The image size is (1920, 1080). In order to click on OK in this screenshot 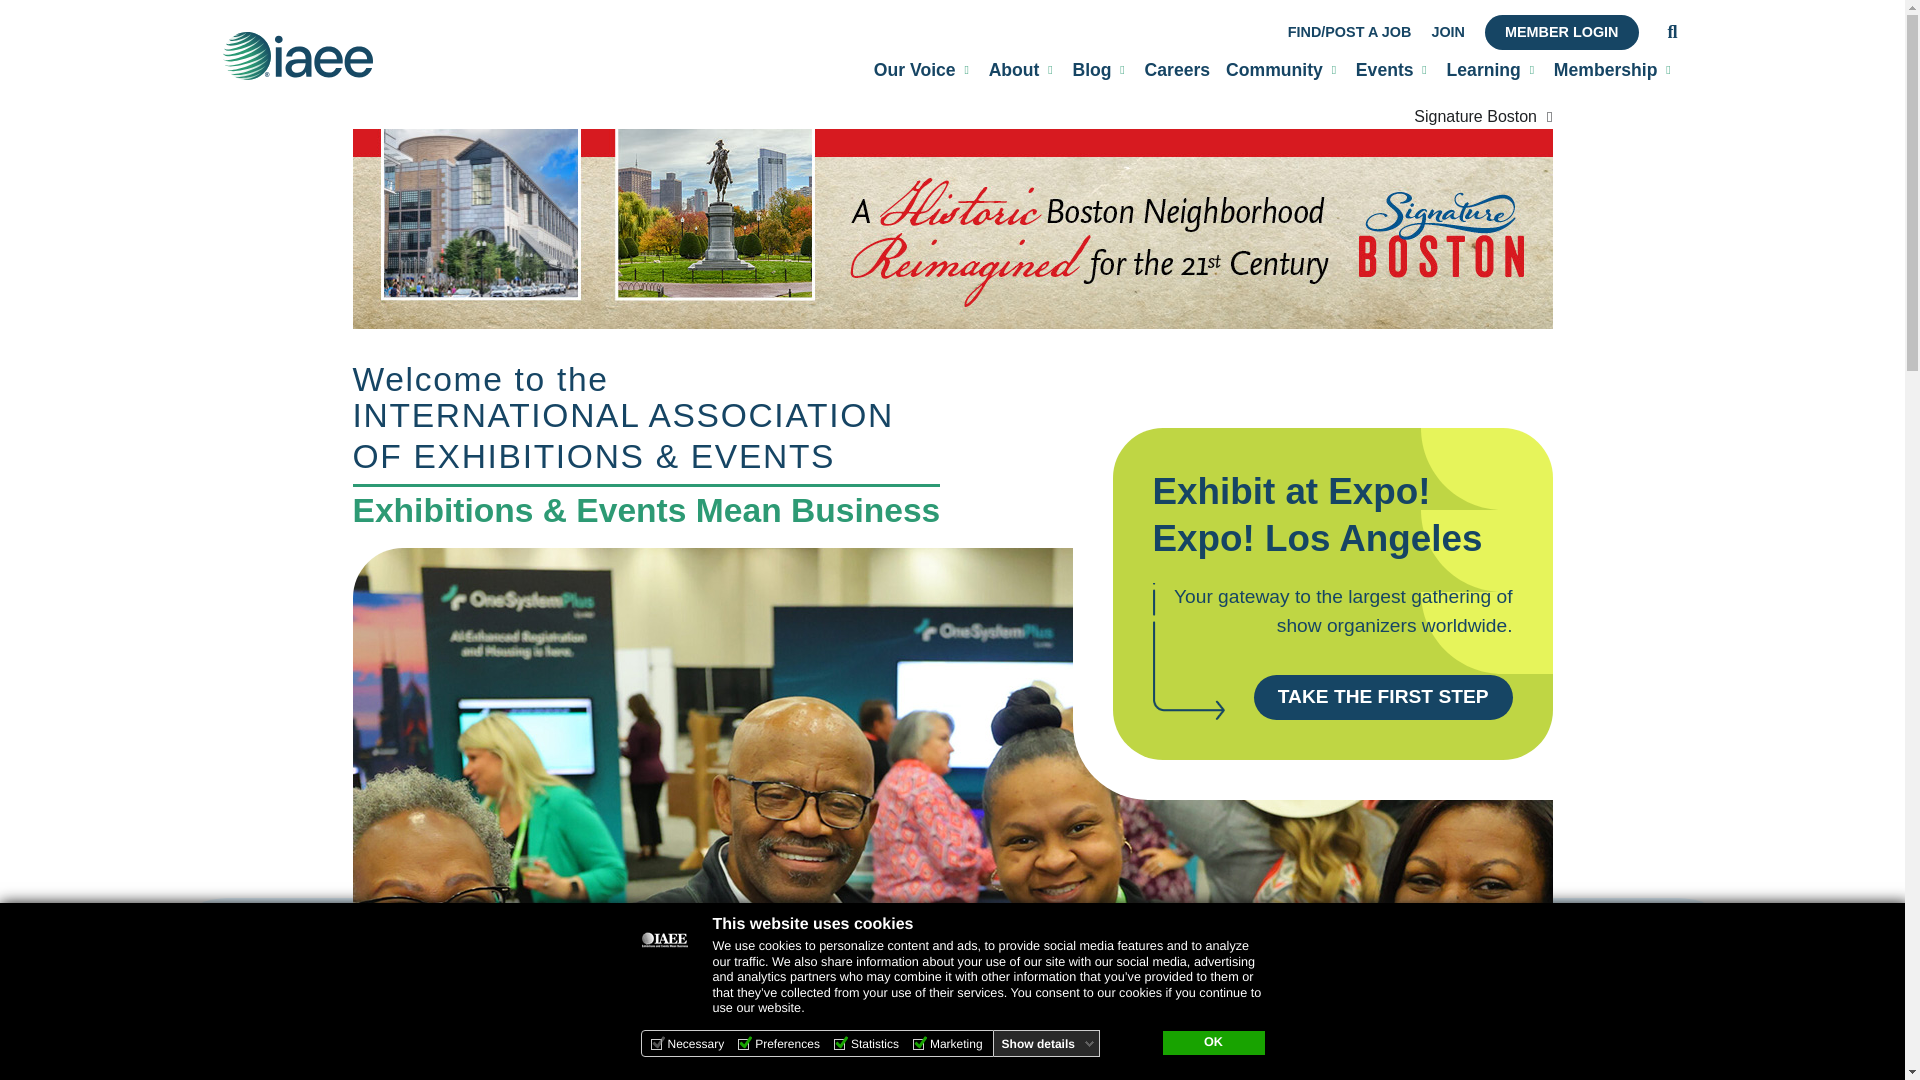, I will do `click(1212, 1043)`.